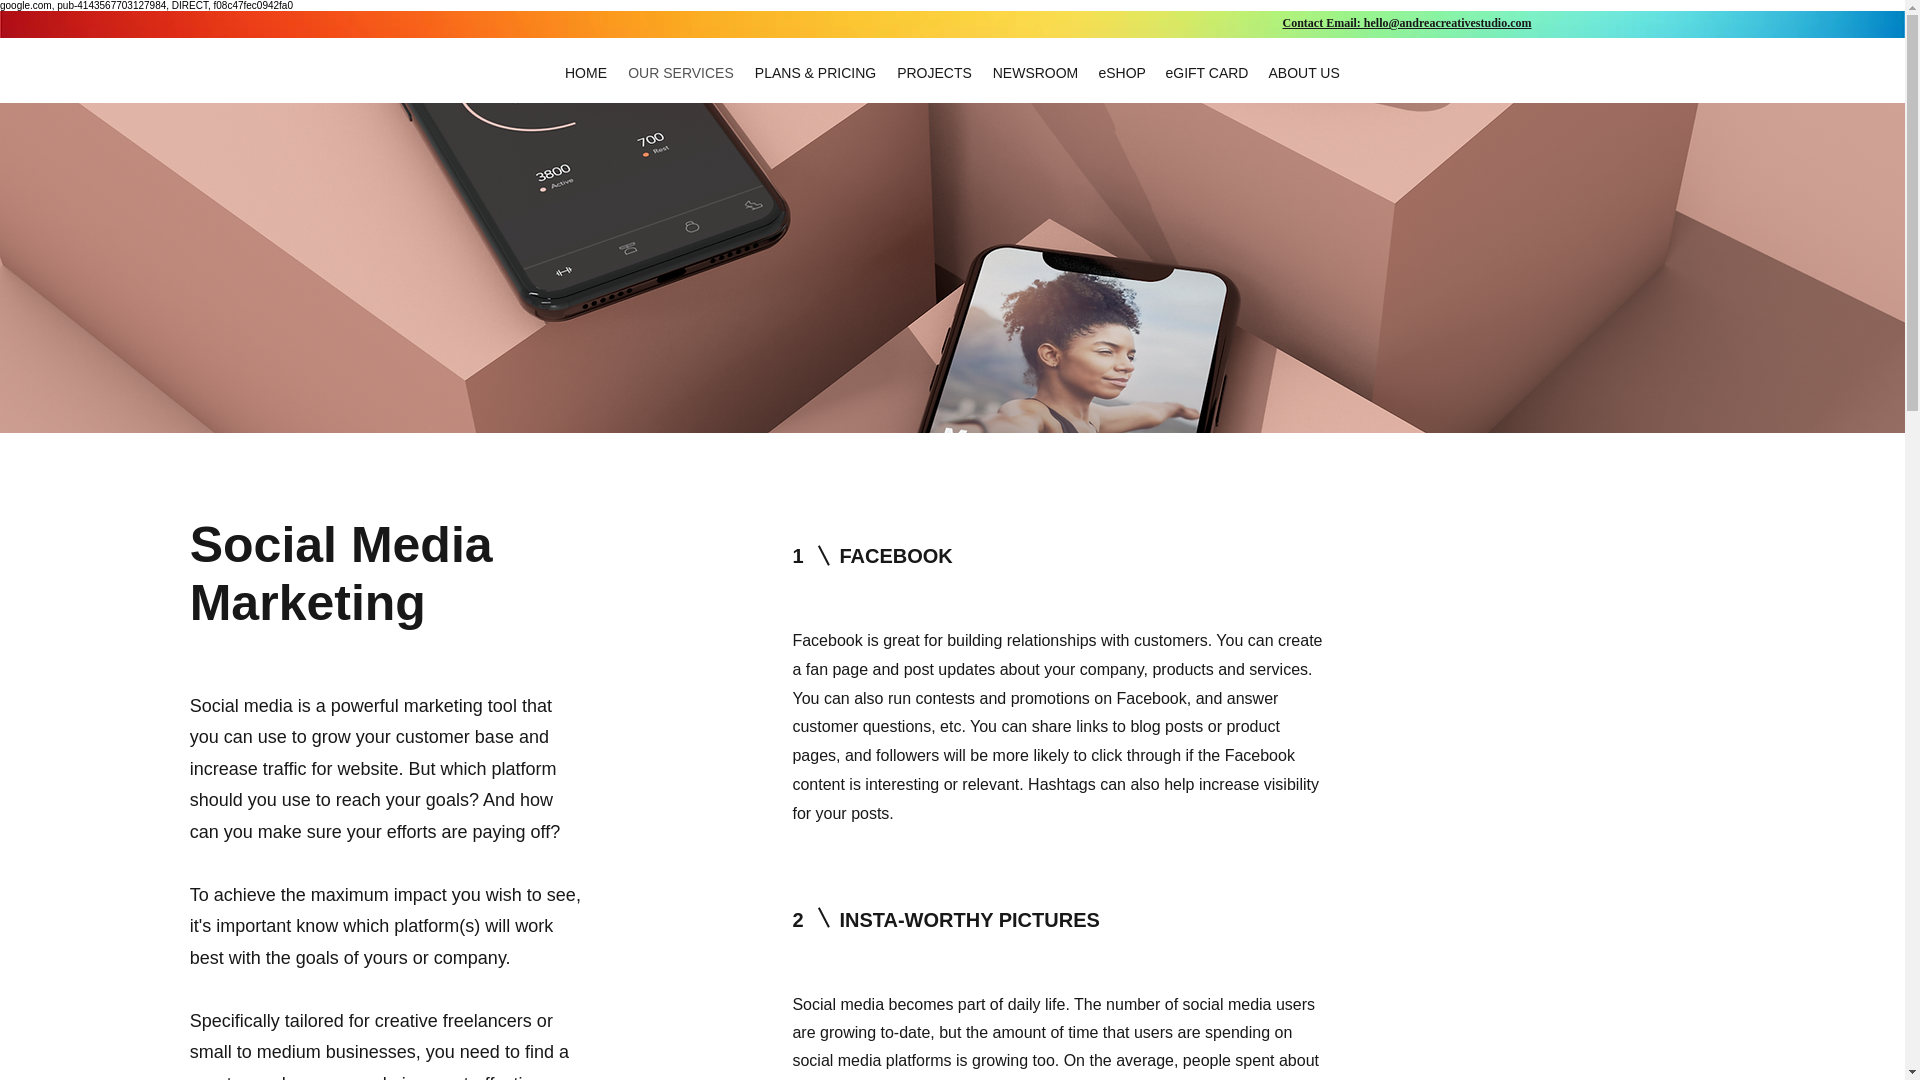 The image size is (1920, 1080). Describe the element at coordinates (681, 73) in the screenshot. I see `OUR SERVICES` at that location.